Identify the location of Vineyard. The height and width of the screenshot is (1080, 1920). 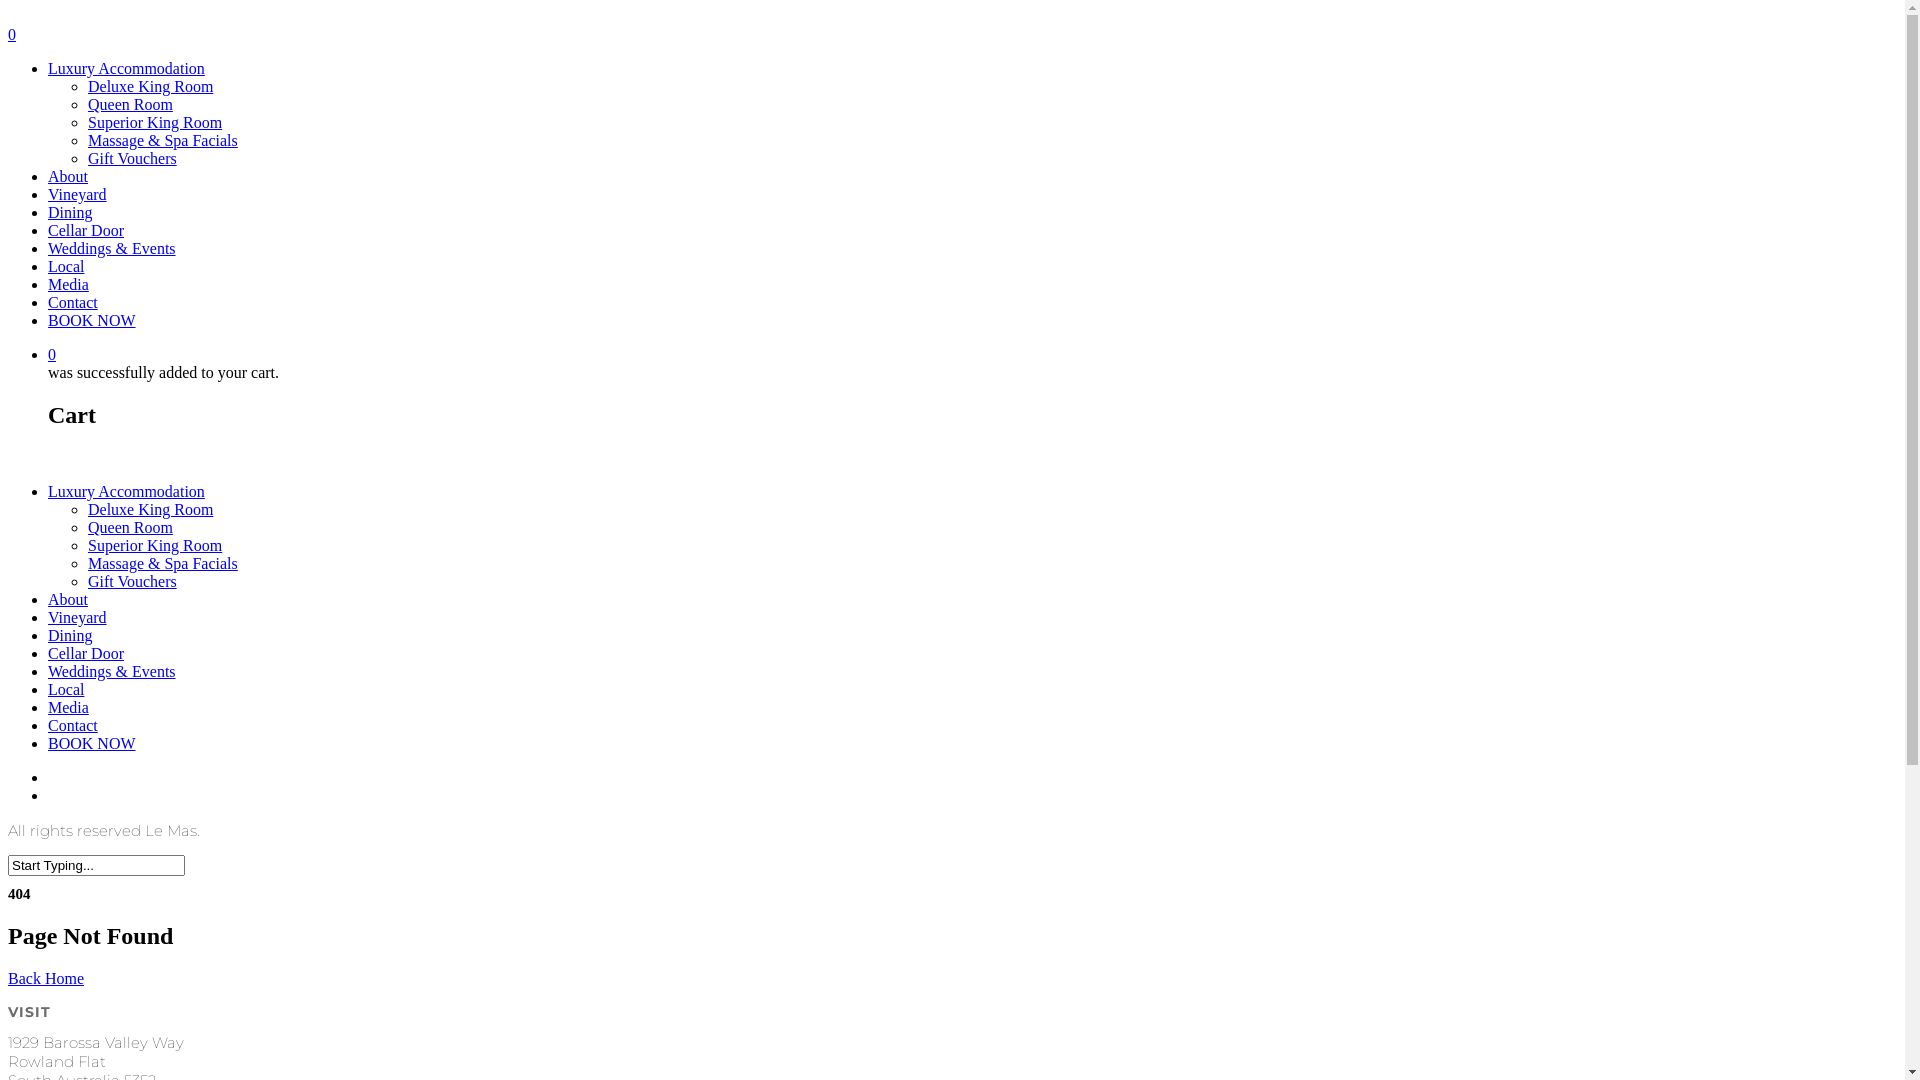
(78, 618).